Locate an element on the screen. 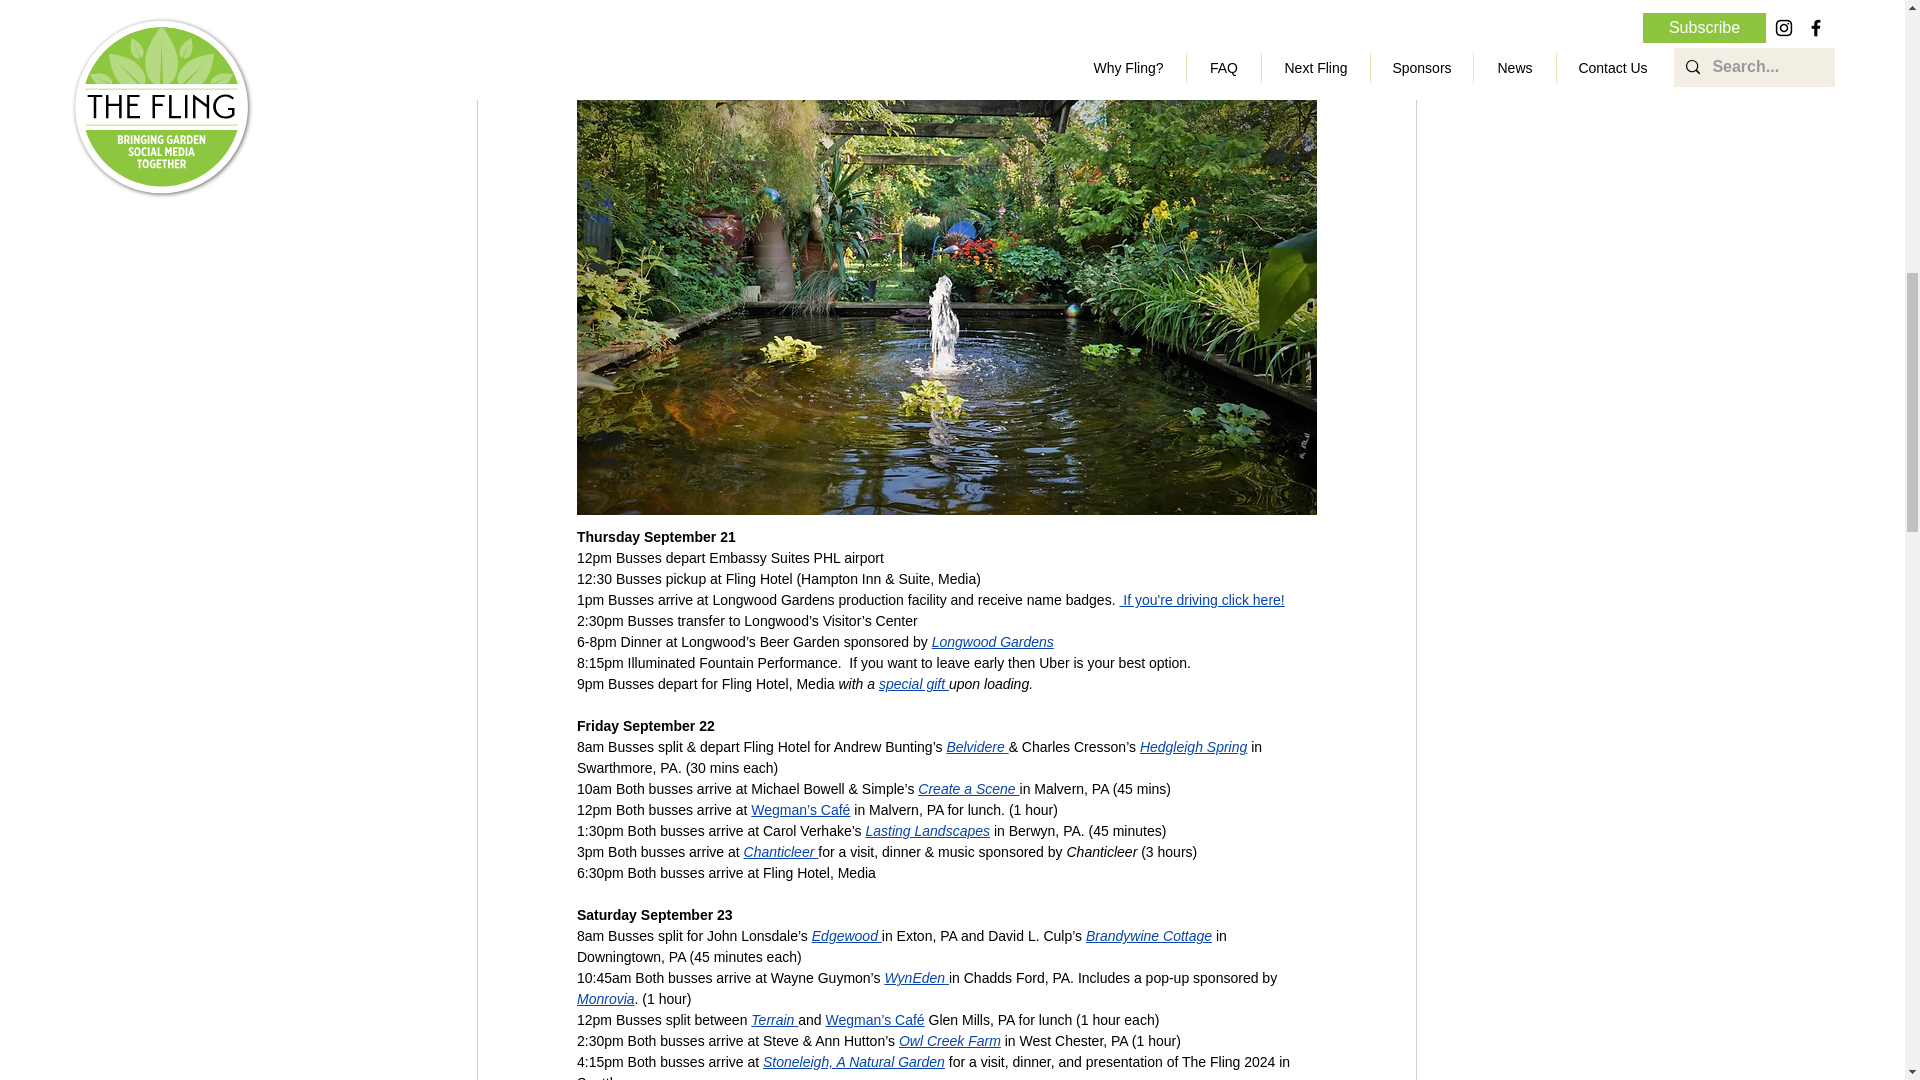  Create a Scene  is located at coordinates (968, 788).